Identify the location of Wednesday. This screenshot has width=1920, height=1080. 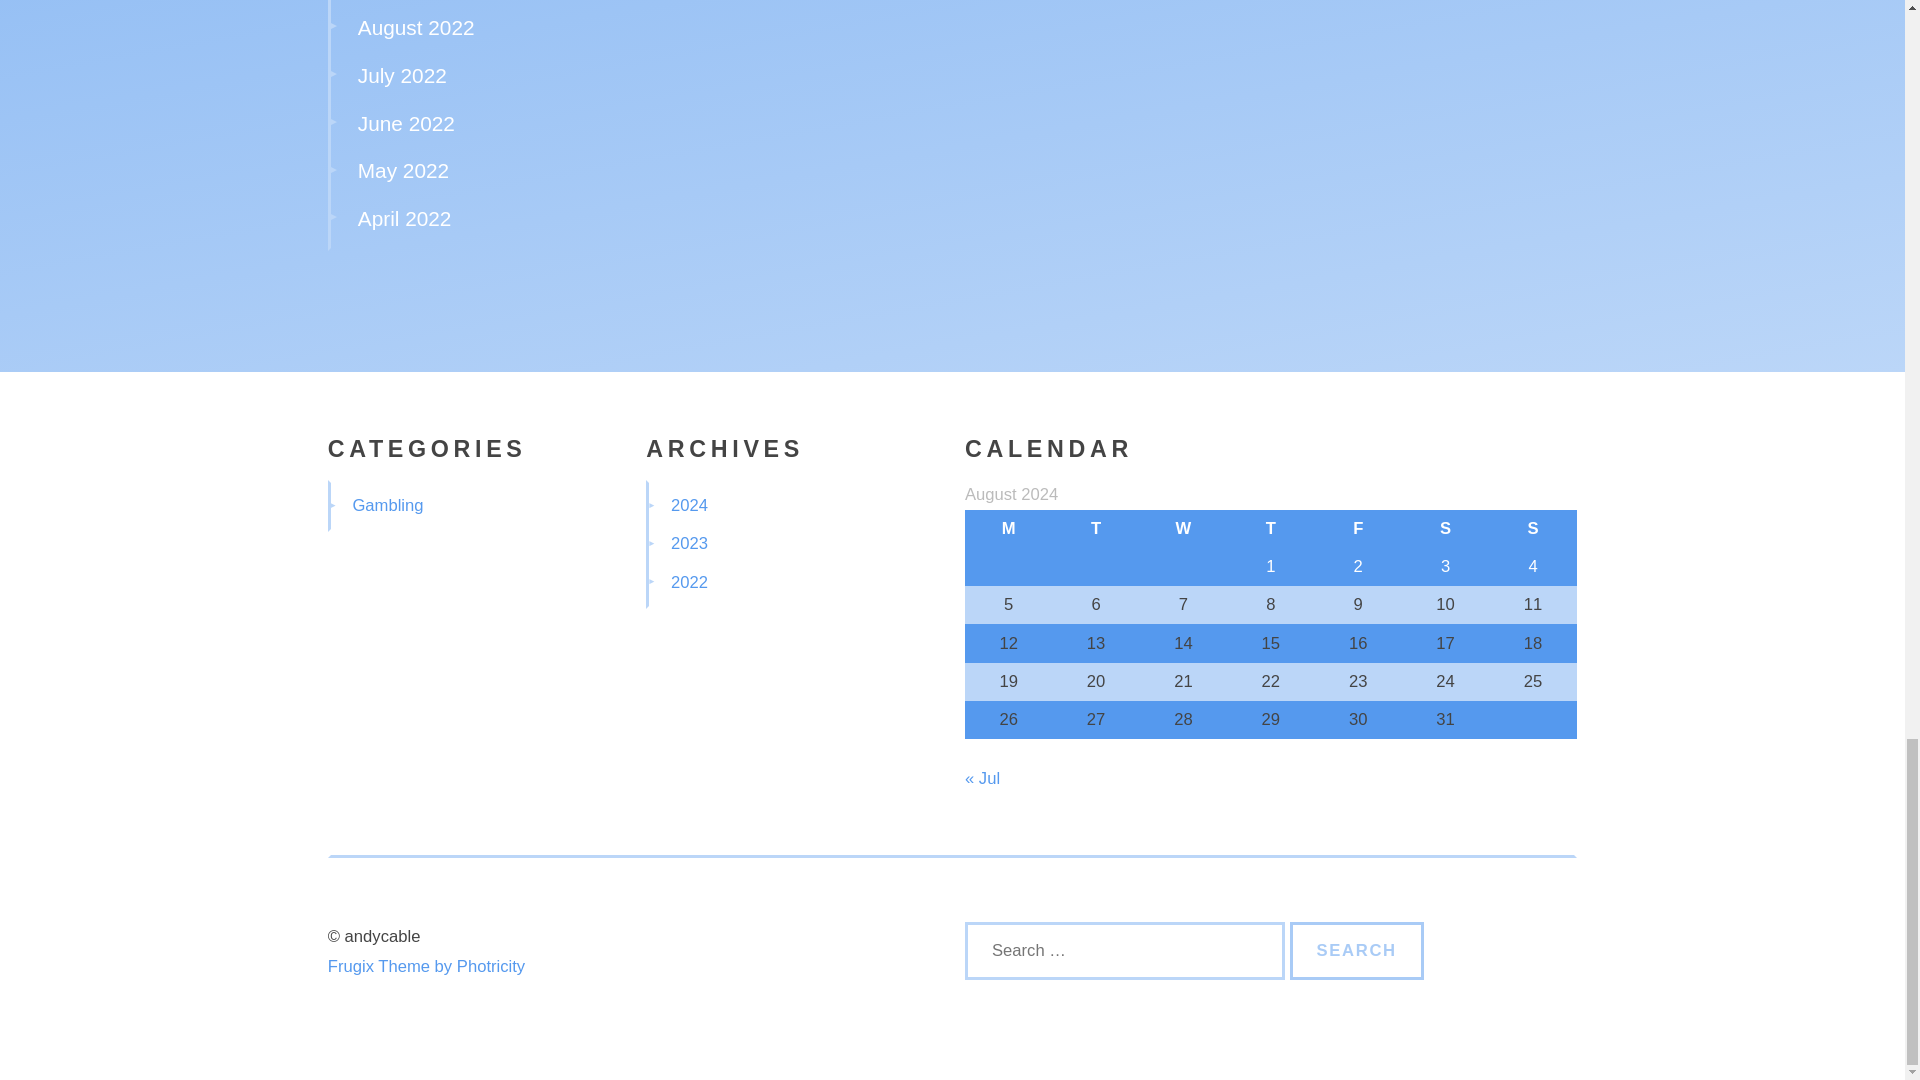
(1183, 528).